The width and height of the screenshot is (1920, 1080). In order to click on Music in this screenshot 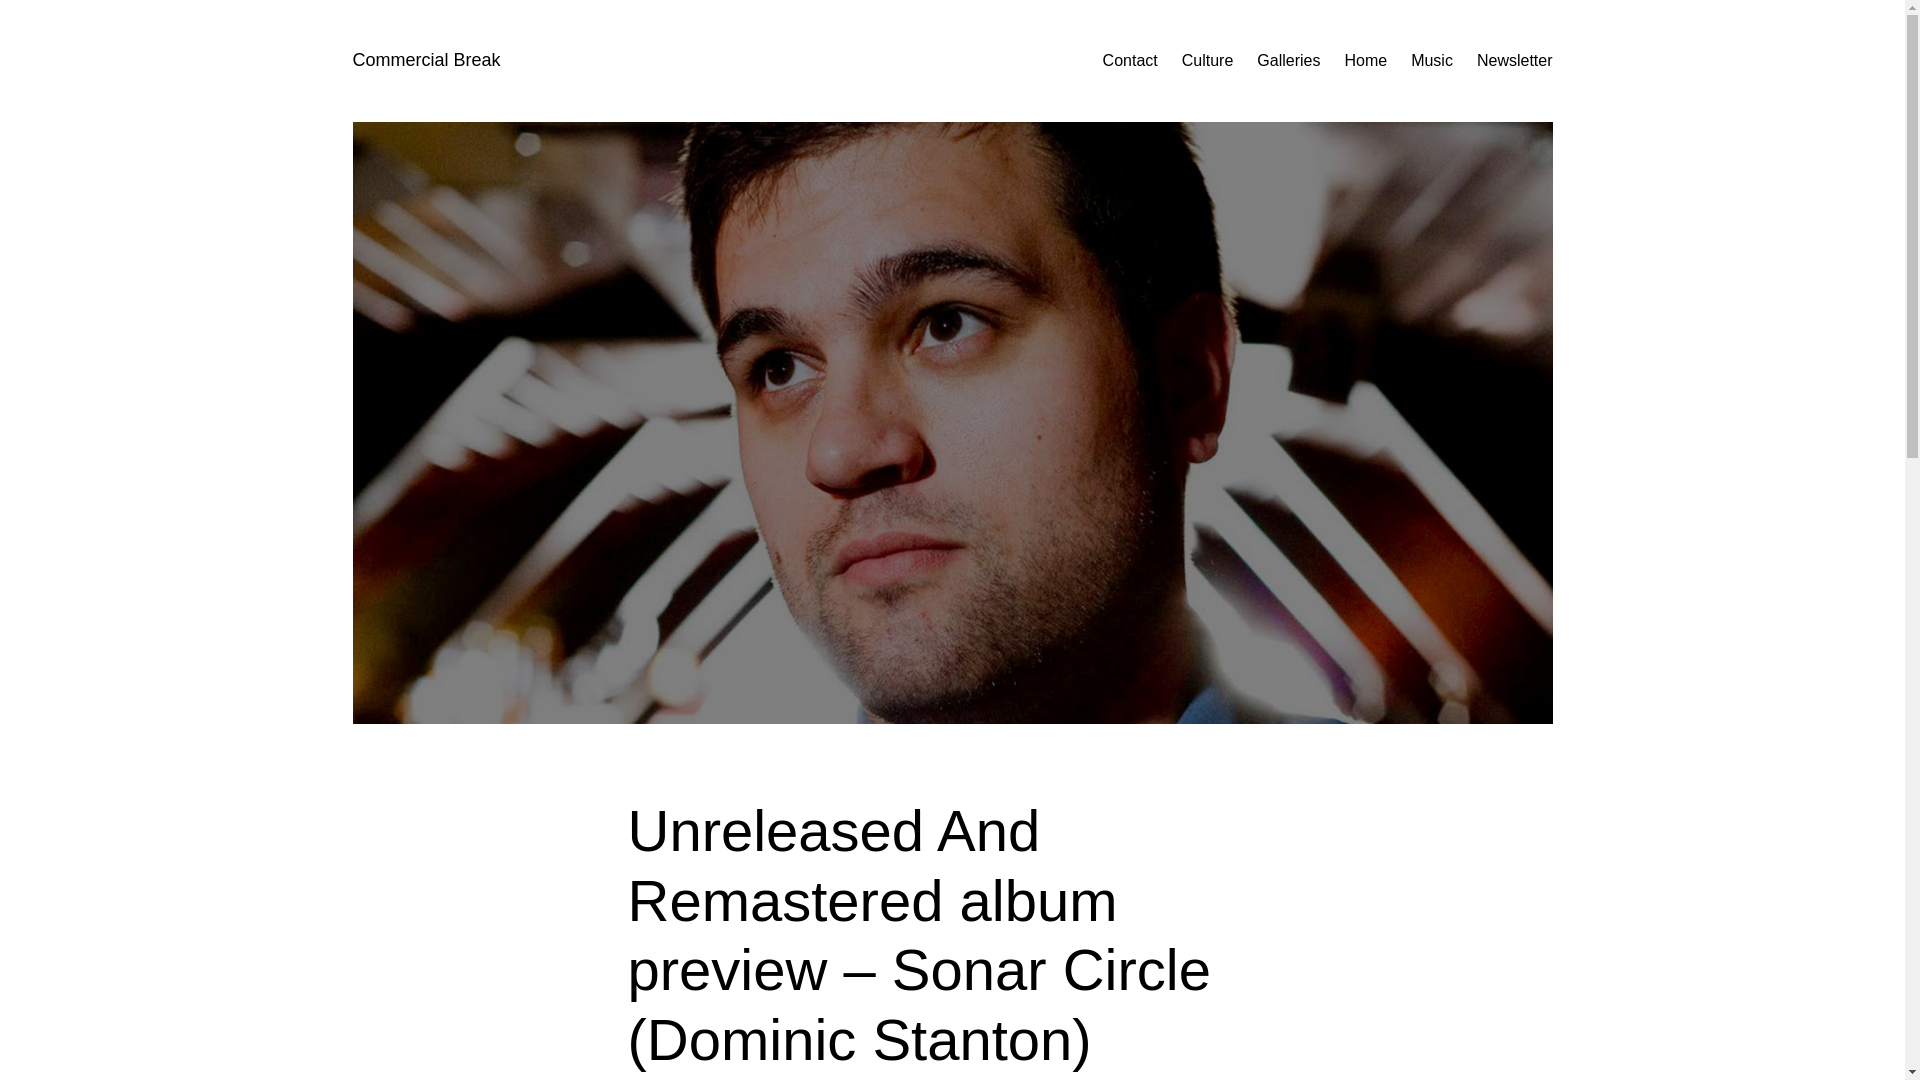, I will do `click(1432, 60)`.